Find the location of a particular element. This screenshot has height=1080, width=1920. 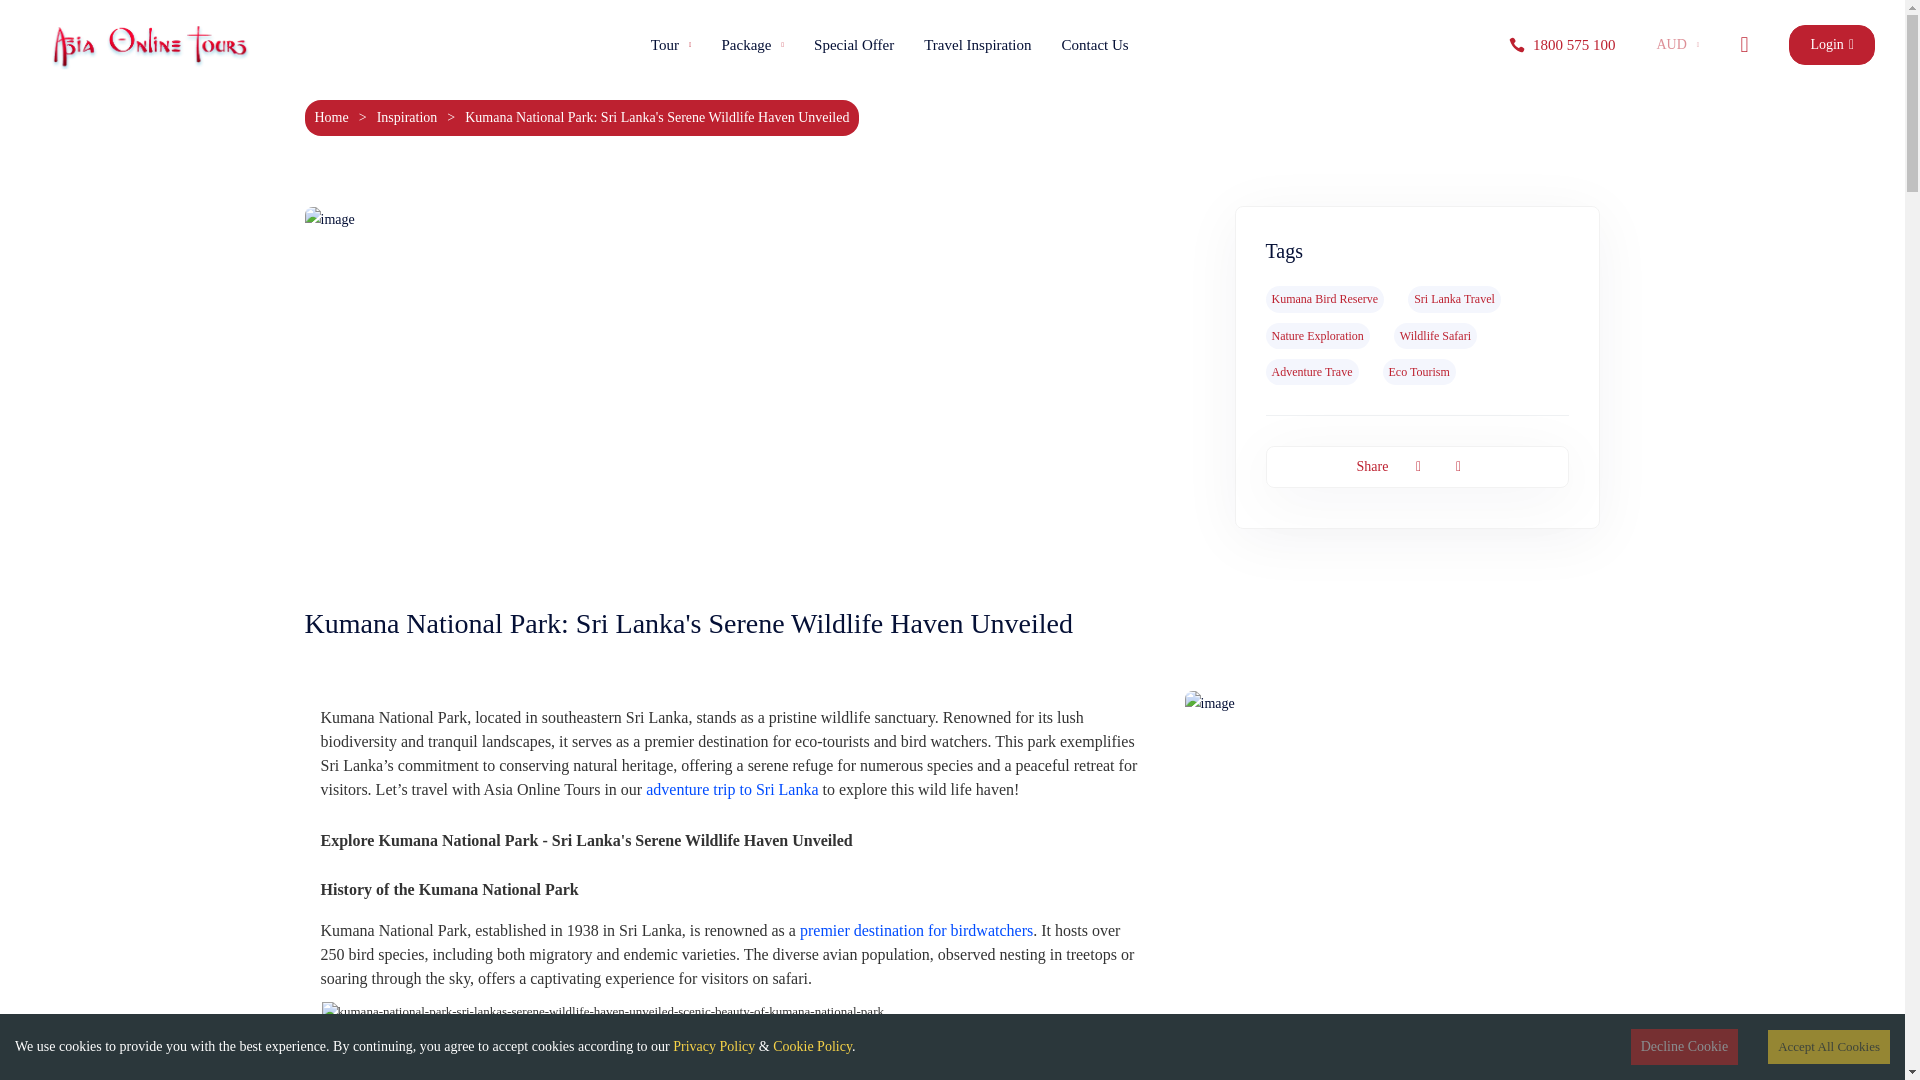

Special Offer is located at coordinates (853, 45).